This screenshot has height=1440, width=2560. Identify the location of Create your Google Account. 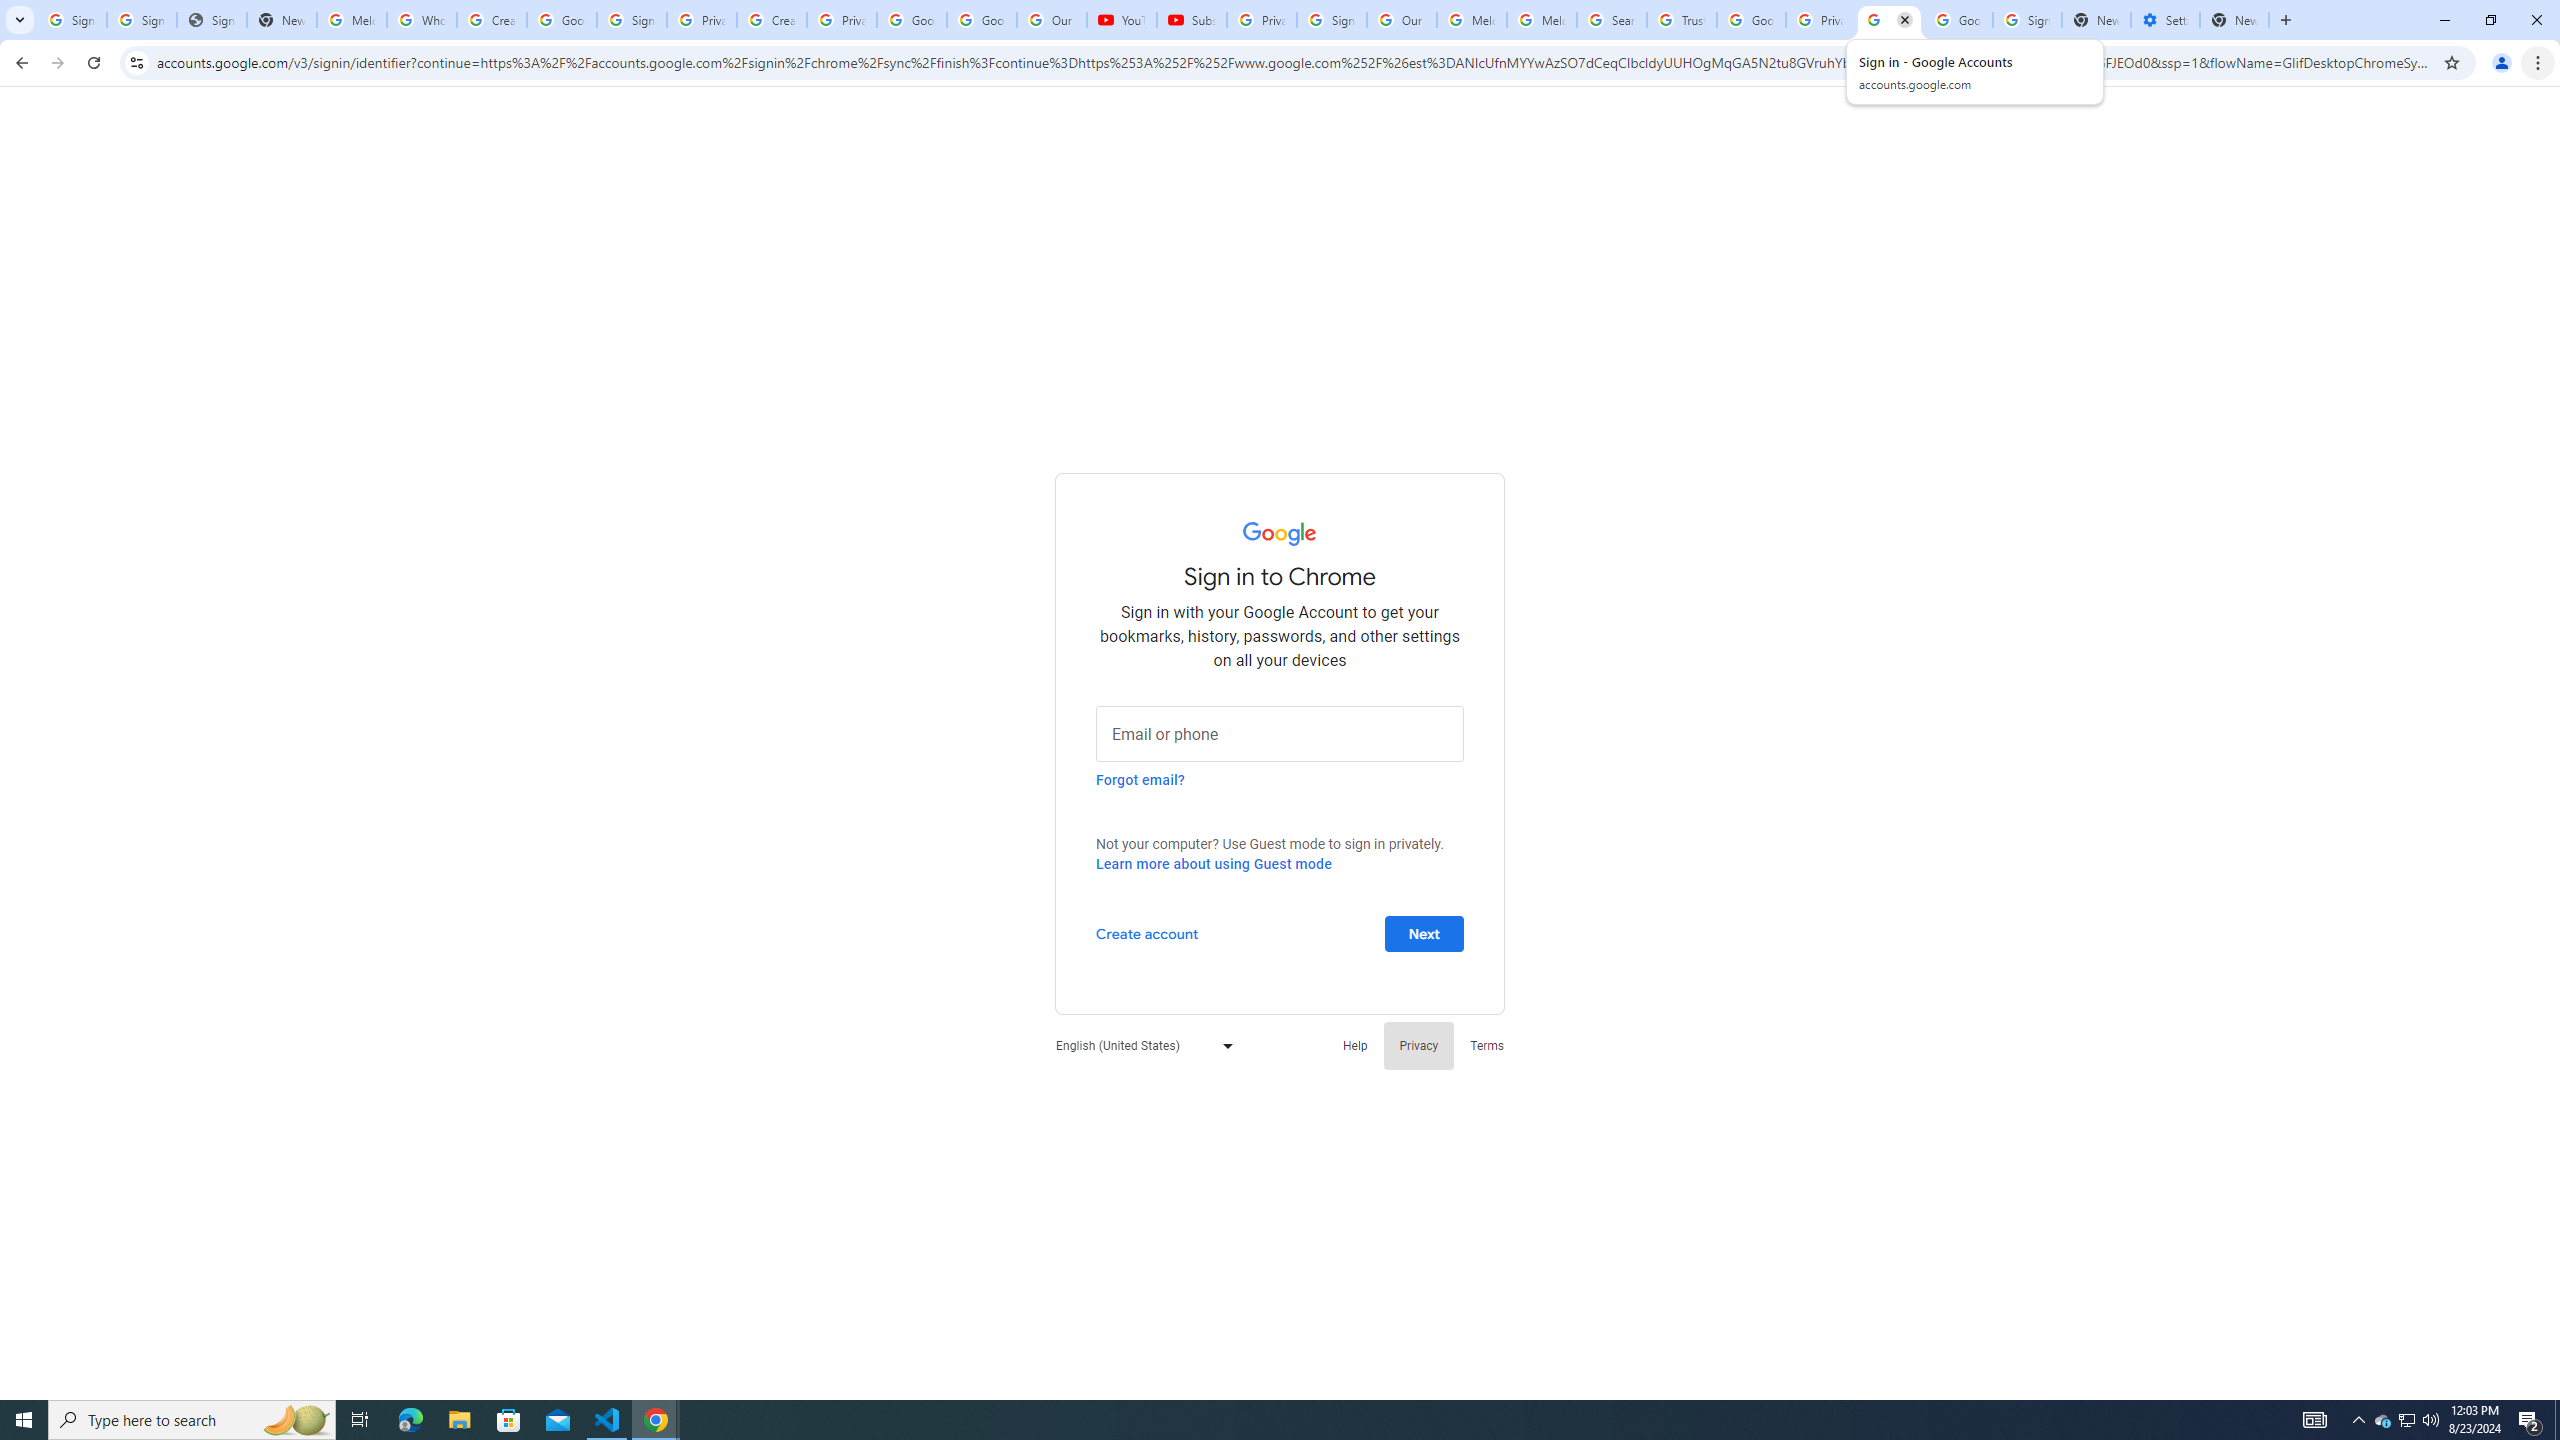
(772, 20).